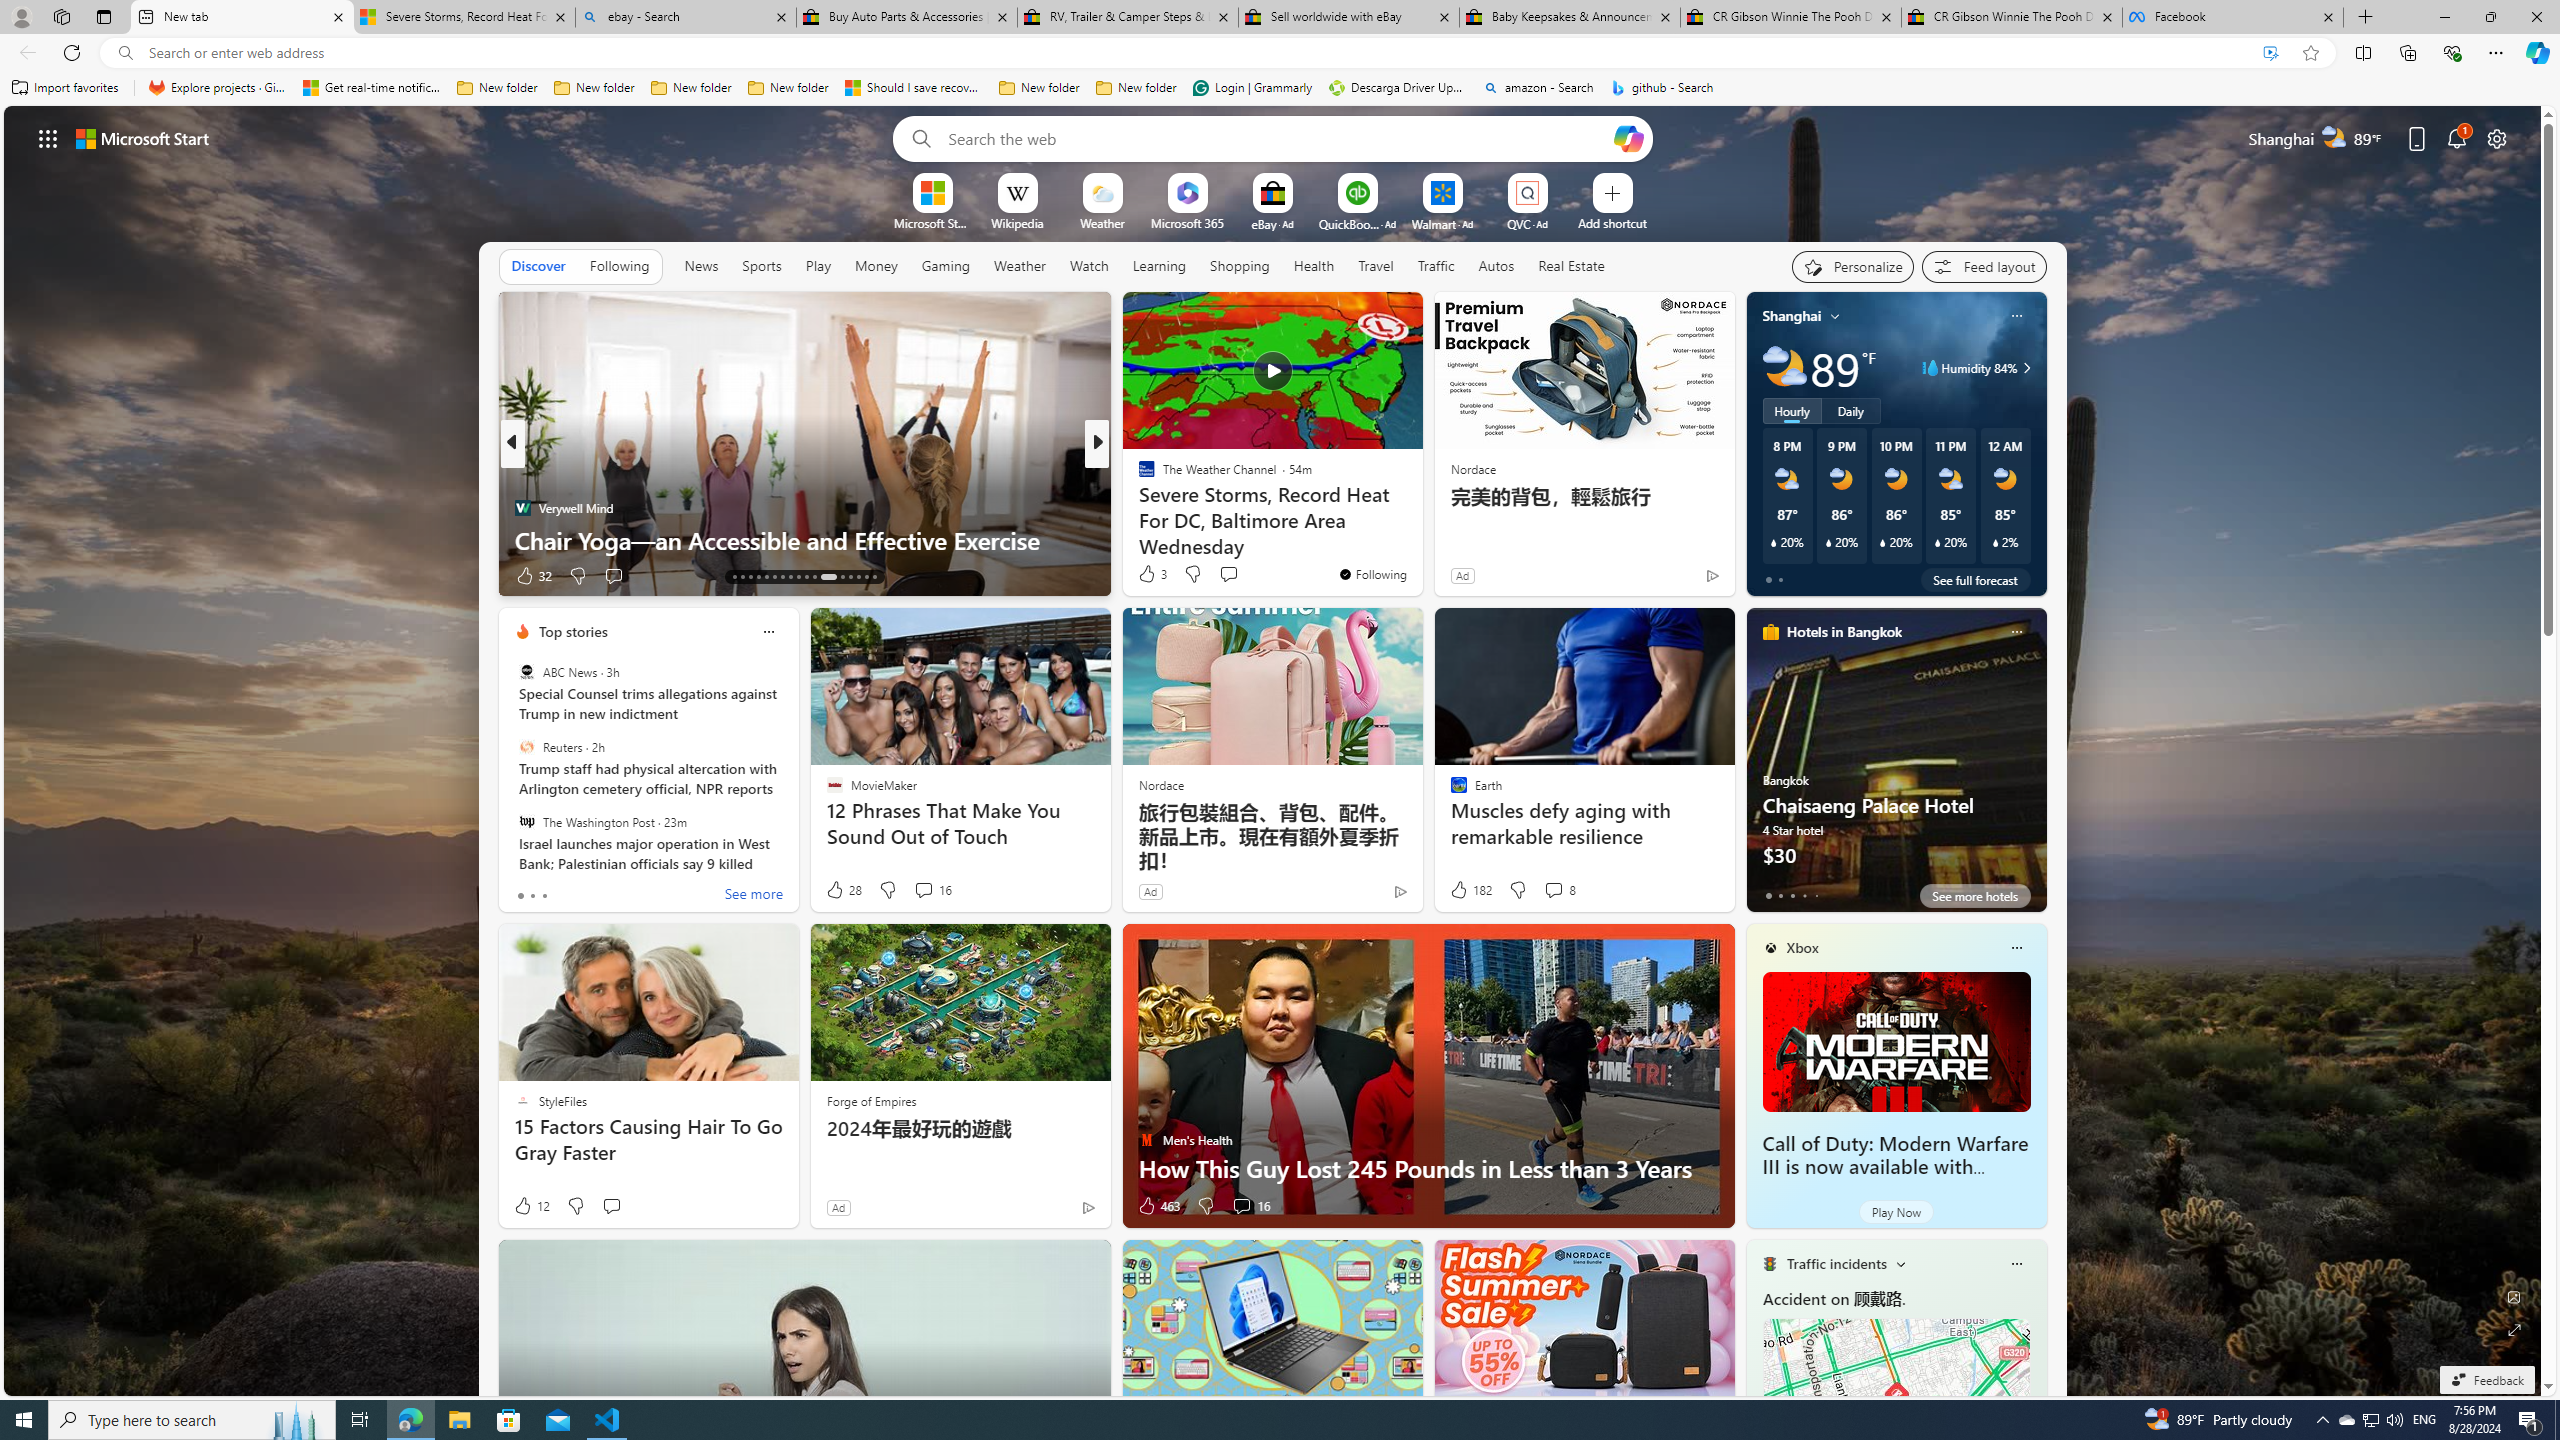  Describe the element at coordinates (742, 577) in the screenshot. I see `AutomationID: tab-14` at that location.